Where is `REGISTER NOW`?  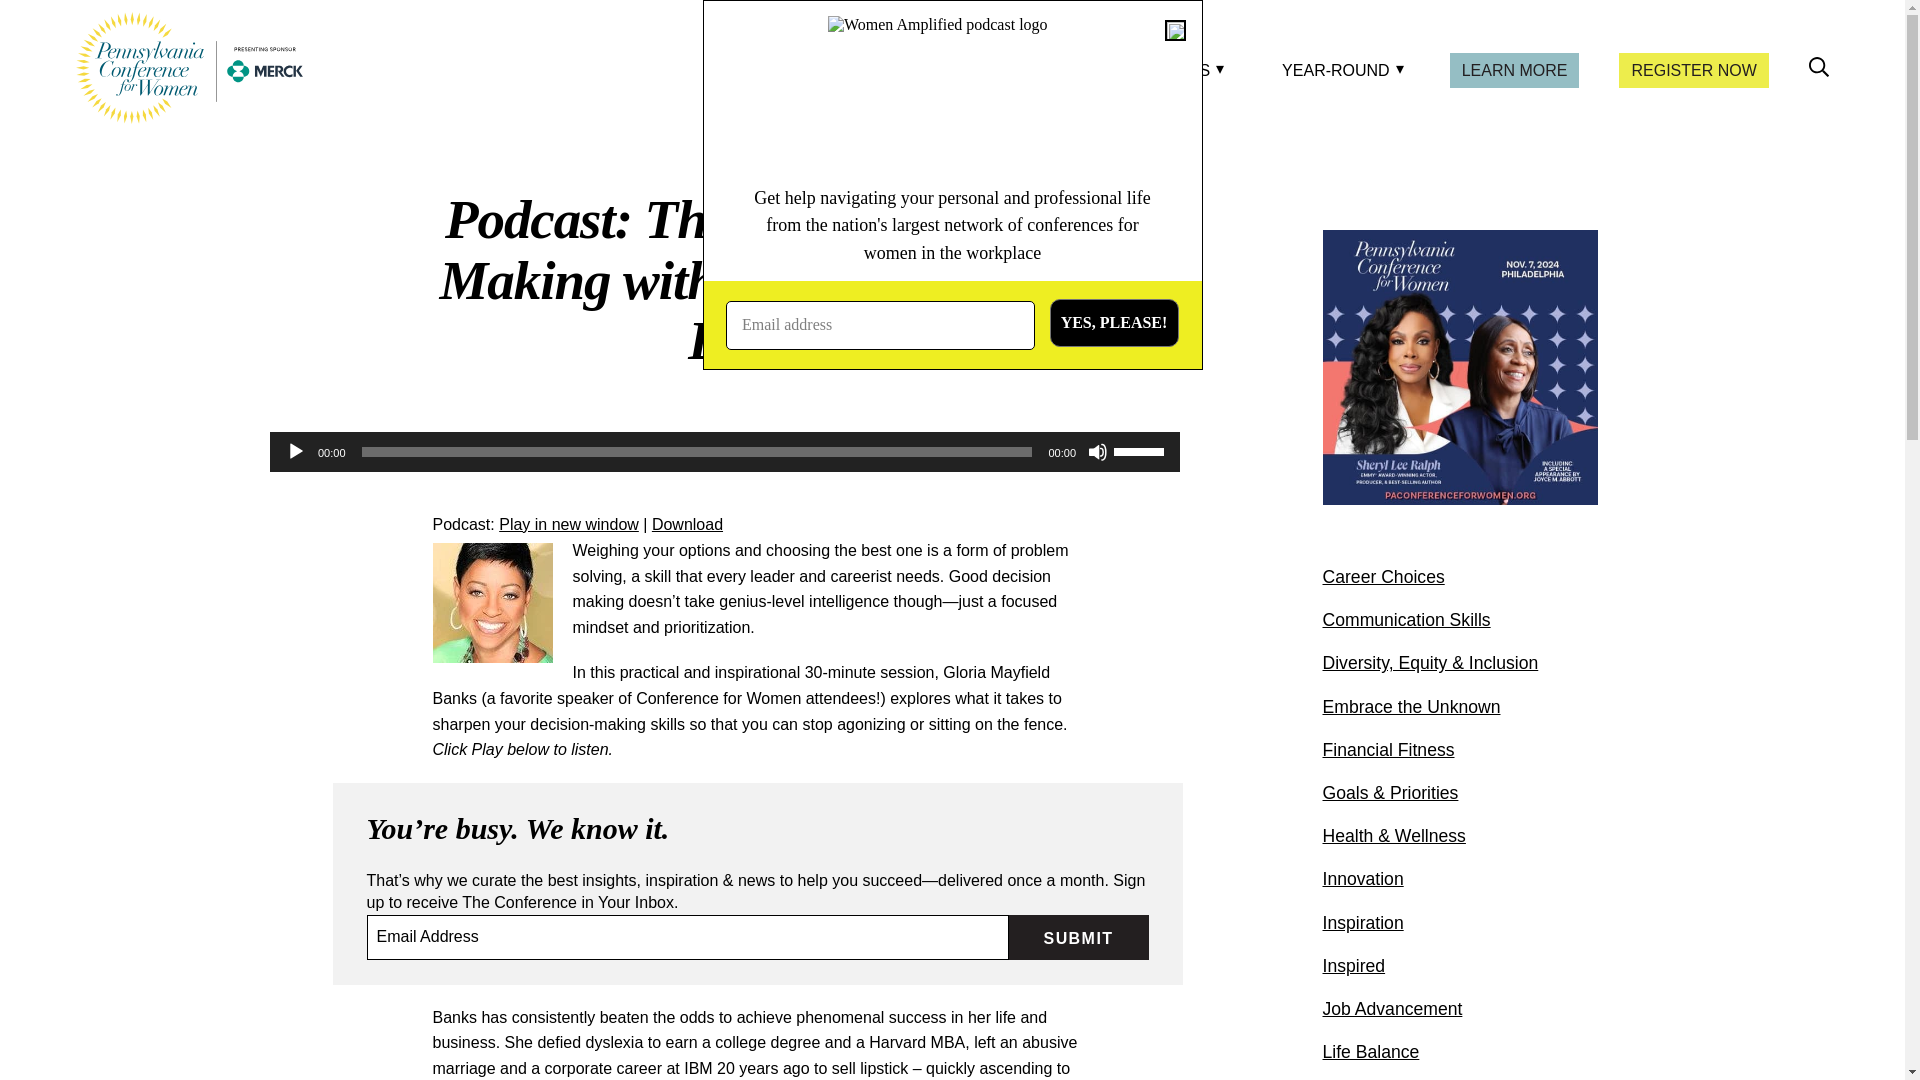 REGISTER NOW is located at coordinates (1693, 70).